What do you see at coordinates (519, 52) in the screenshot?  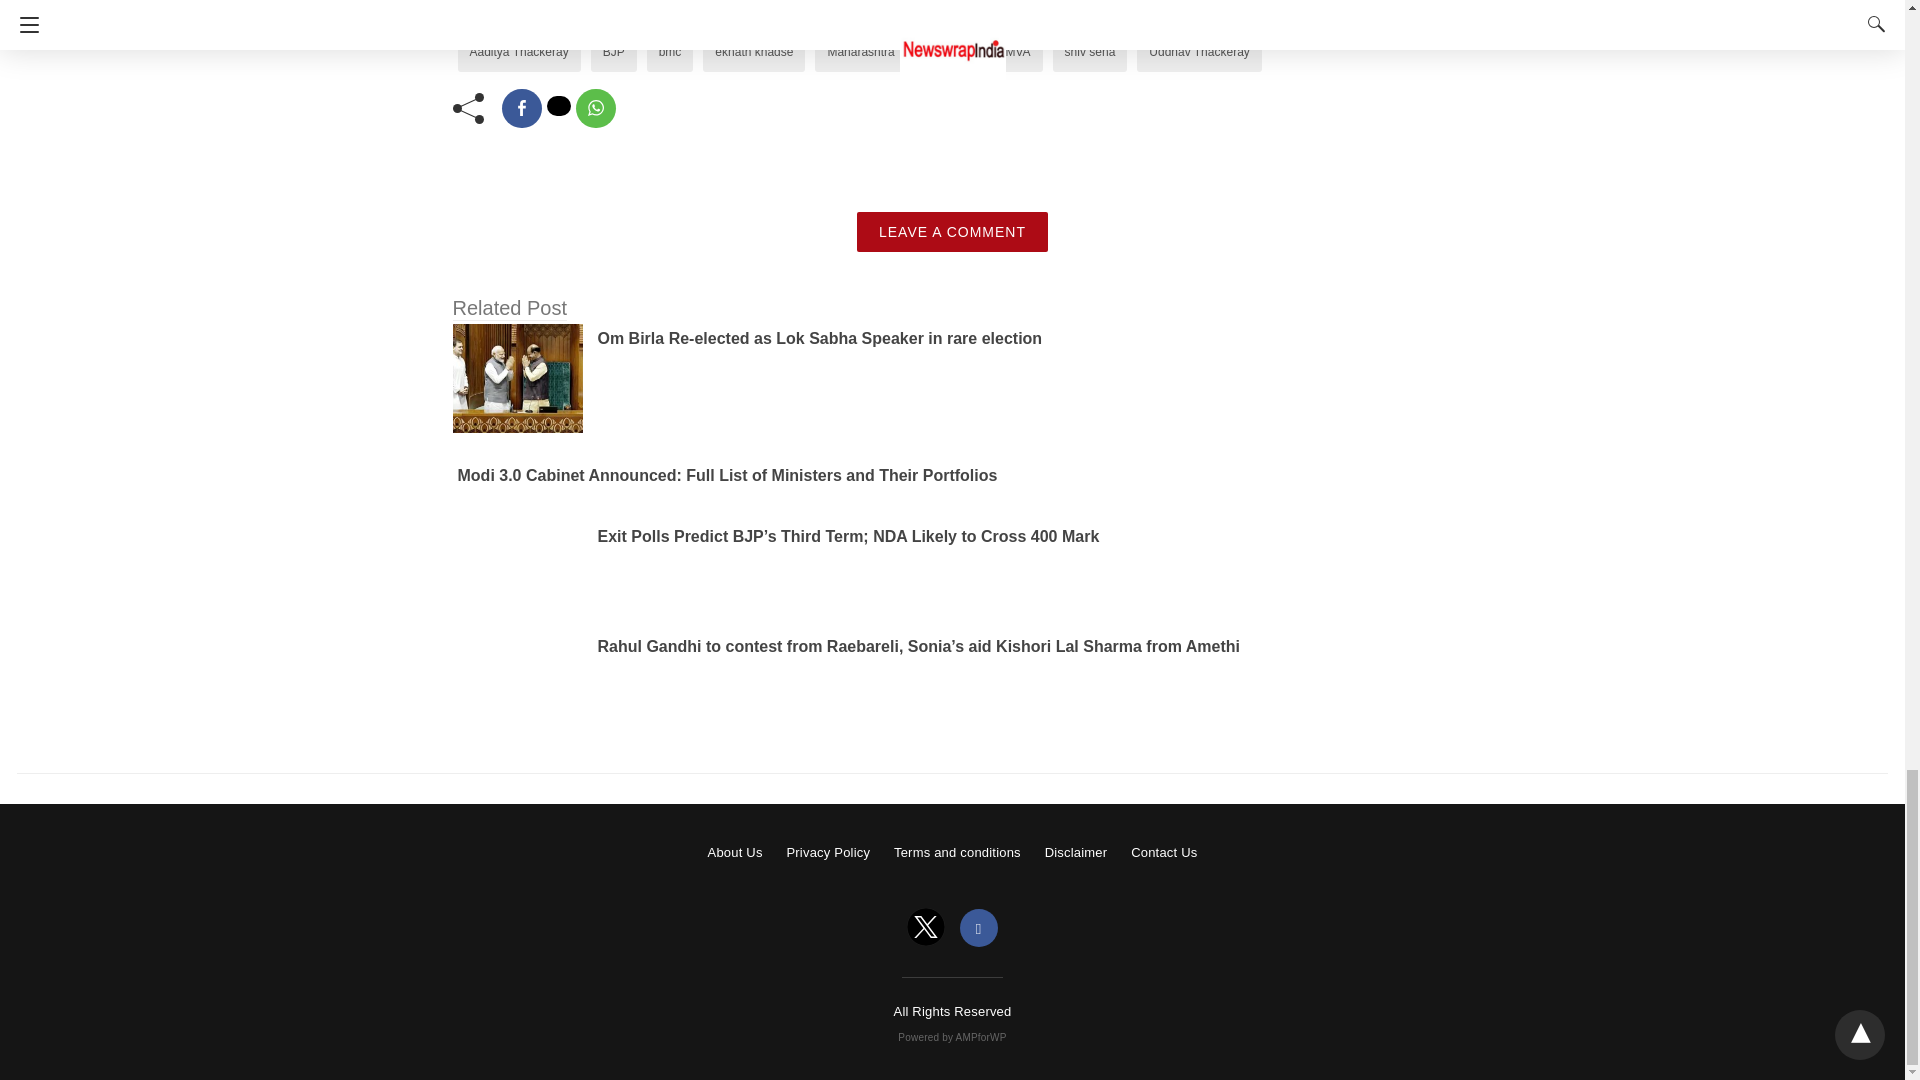 I see `Aaditya Thackeray` at bounding box center [519, 52].